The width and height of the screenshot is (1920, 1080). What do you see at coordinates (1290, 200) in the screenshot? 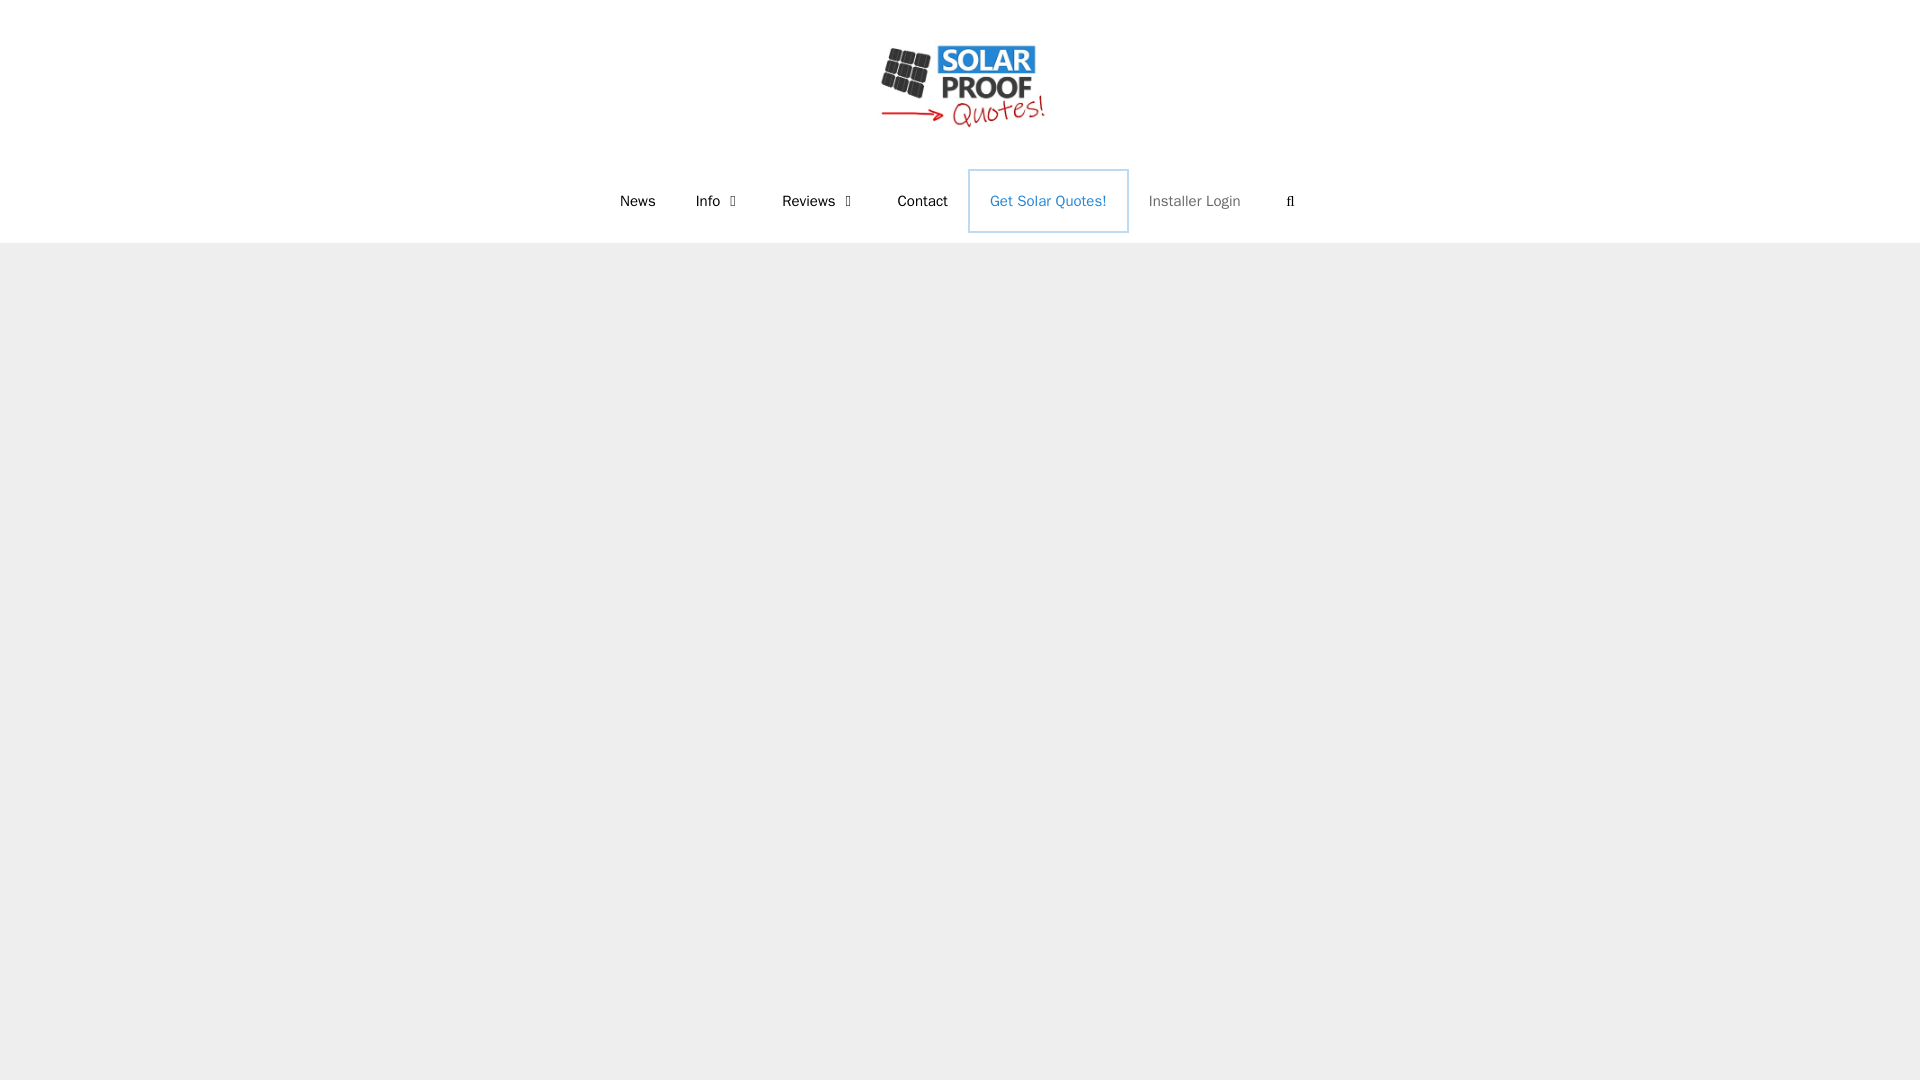
I see `Search` at bounding box center [1290, 200].